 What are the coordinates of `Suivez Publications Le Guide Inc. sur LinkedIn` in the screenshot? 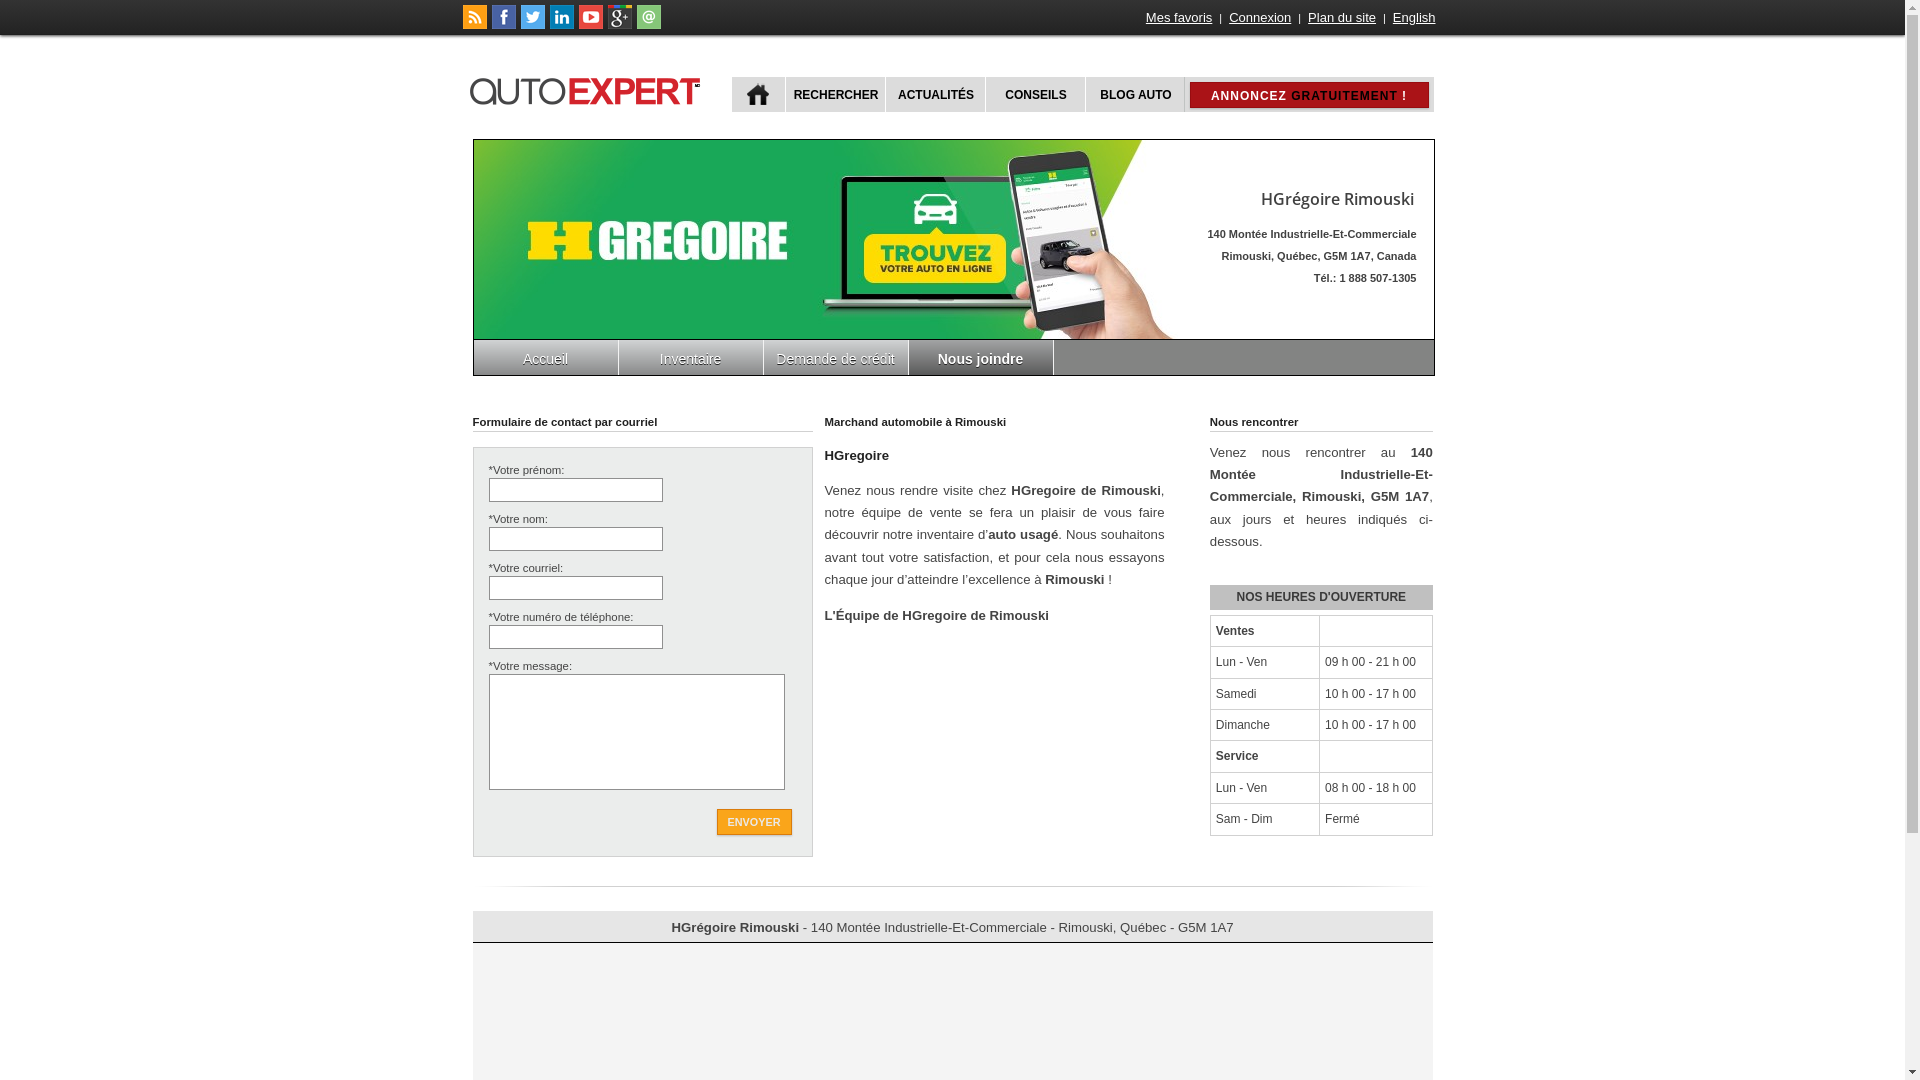 It's located at (562, 25).